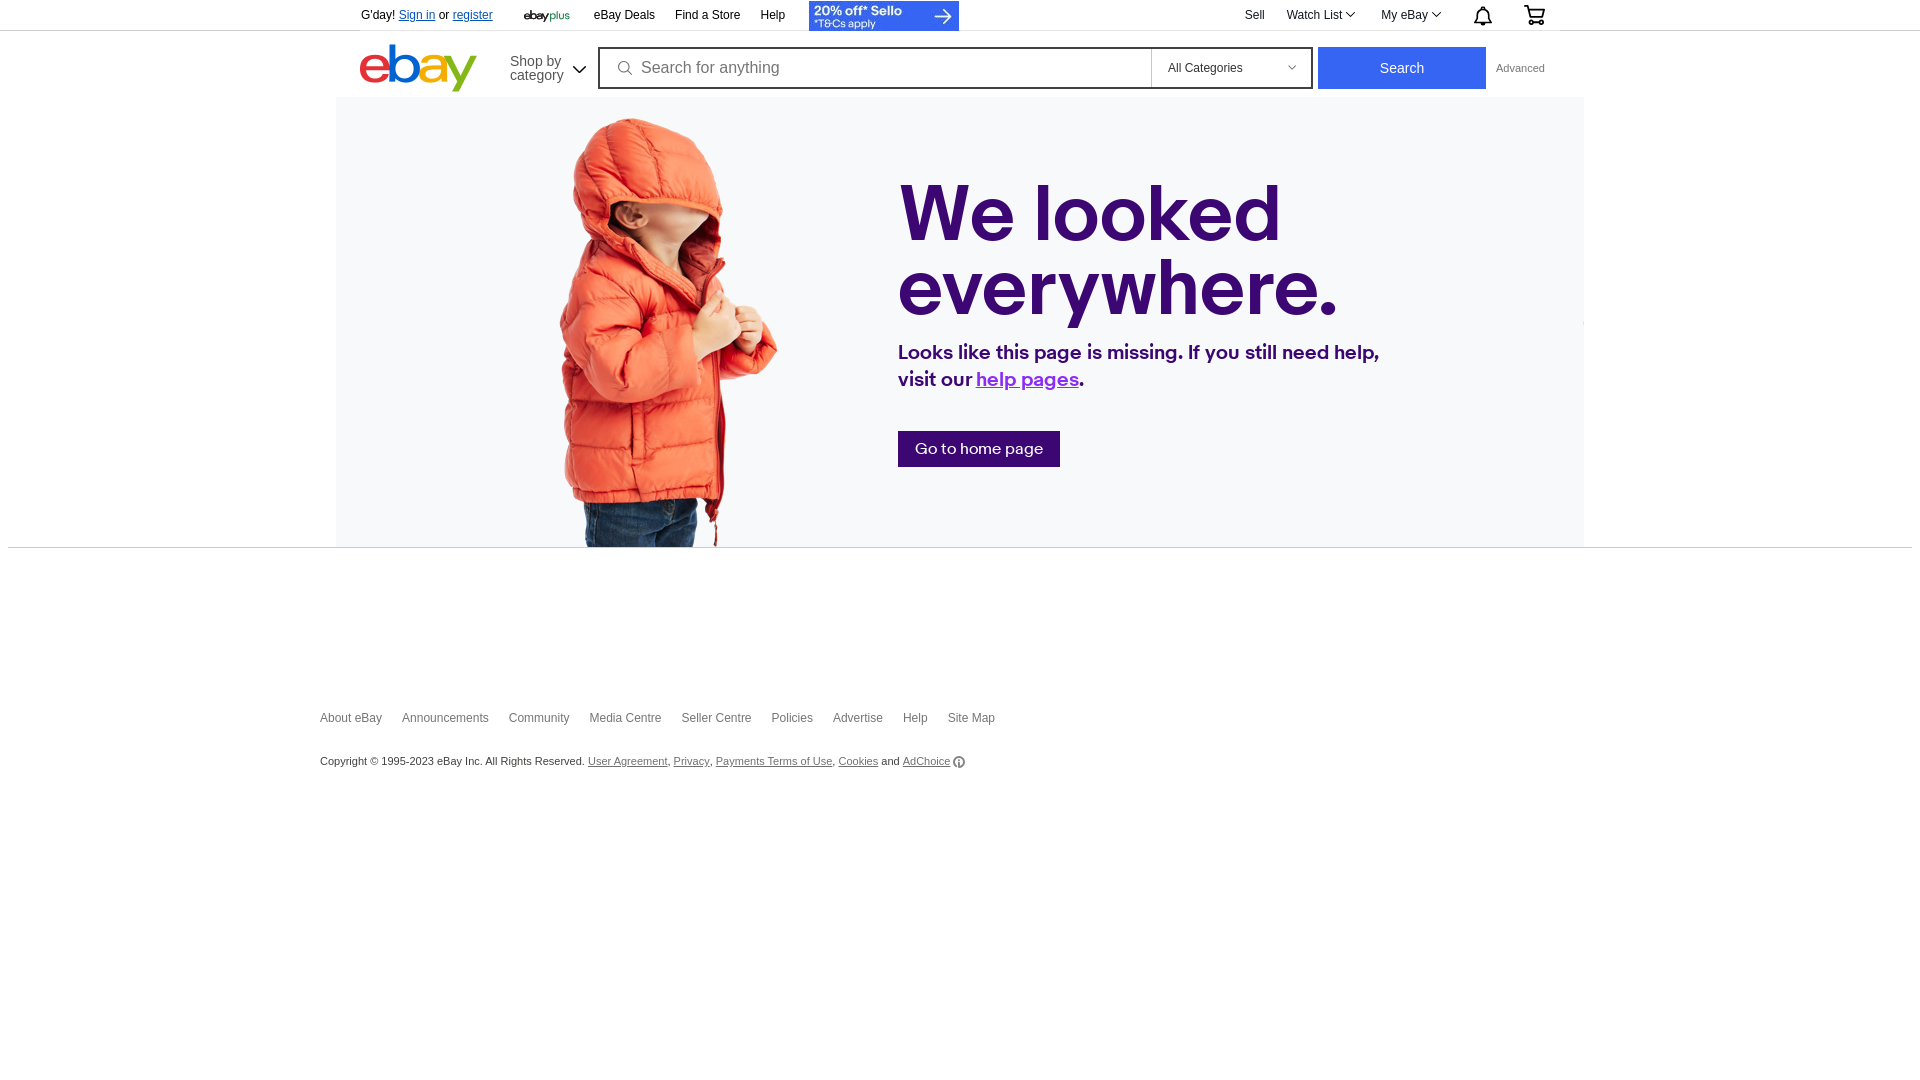  I want to click on Notification, so click(1482, 15).